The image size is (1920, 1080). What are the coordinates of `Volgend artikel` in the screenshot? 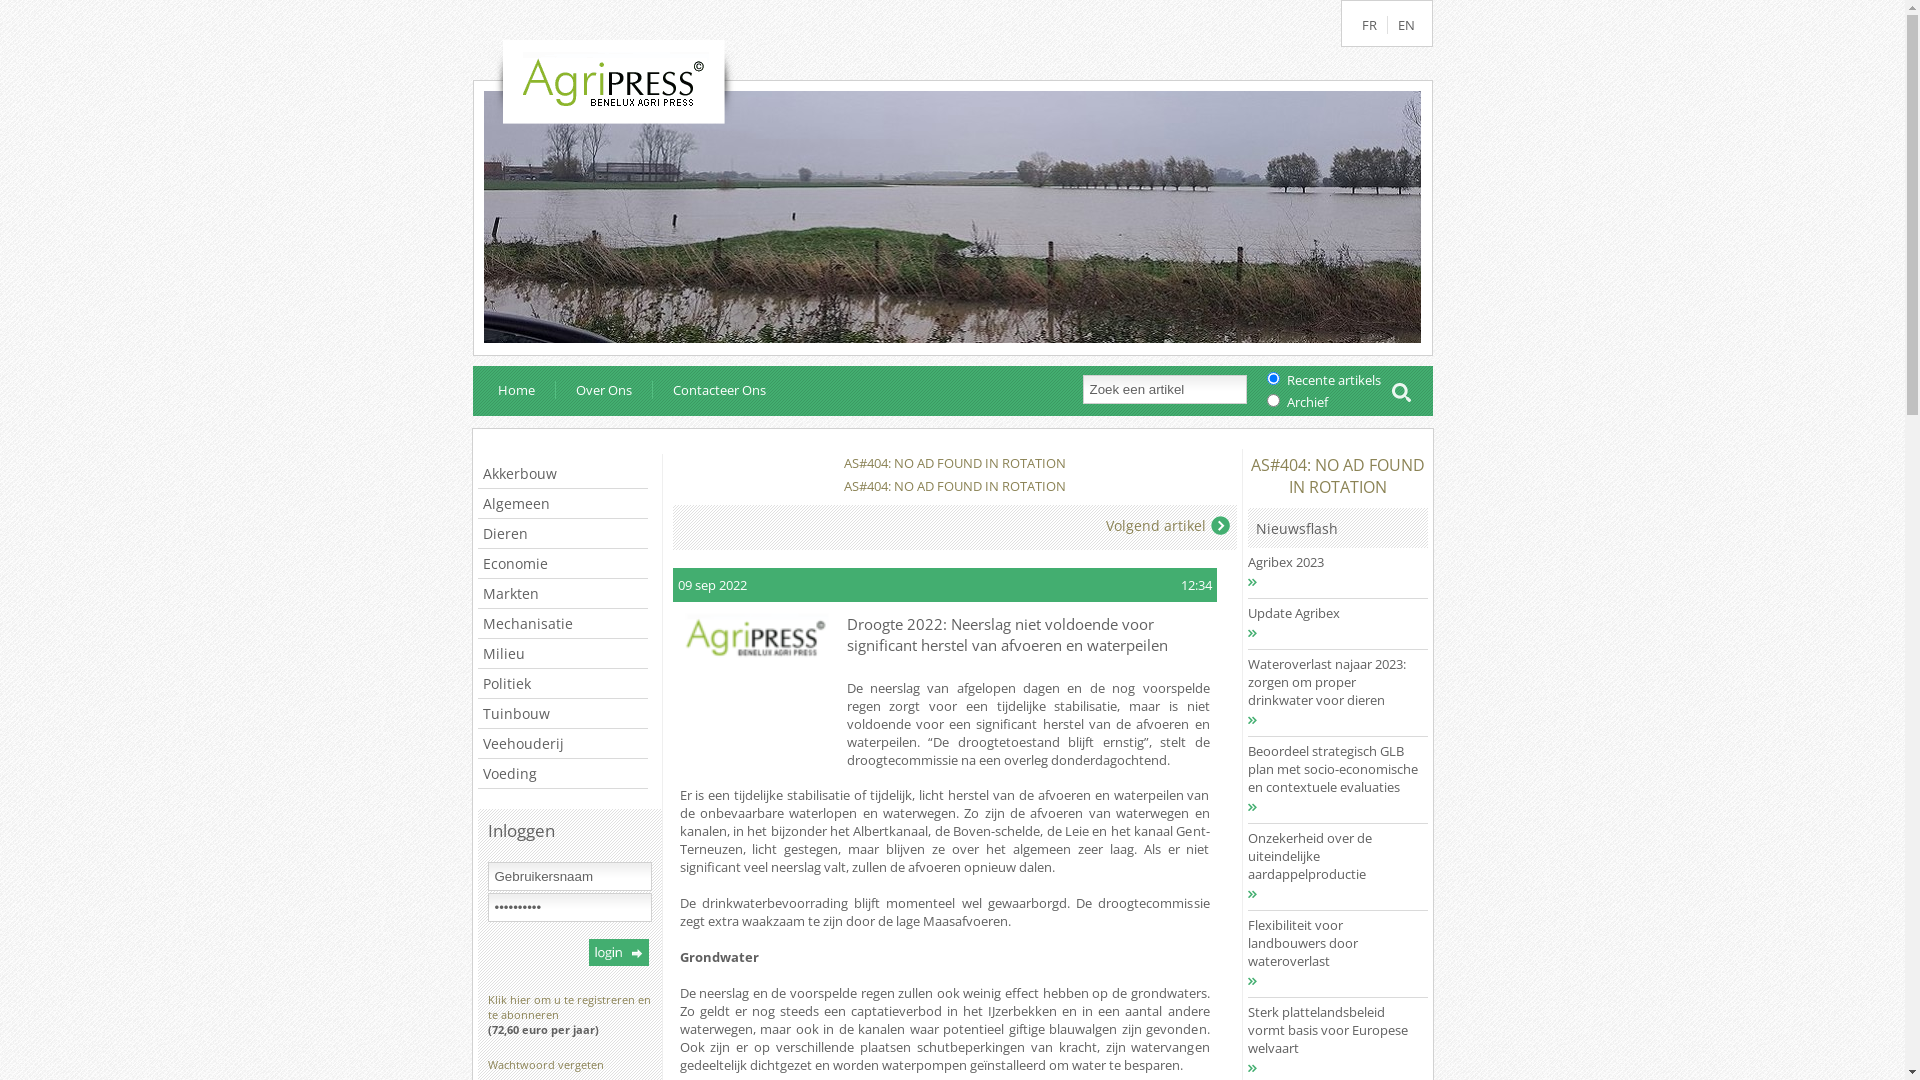 It's located at (1169, 526).